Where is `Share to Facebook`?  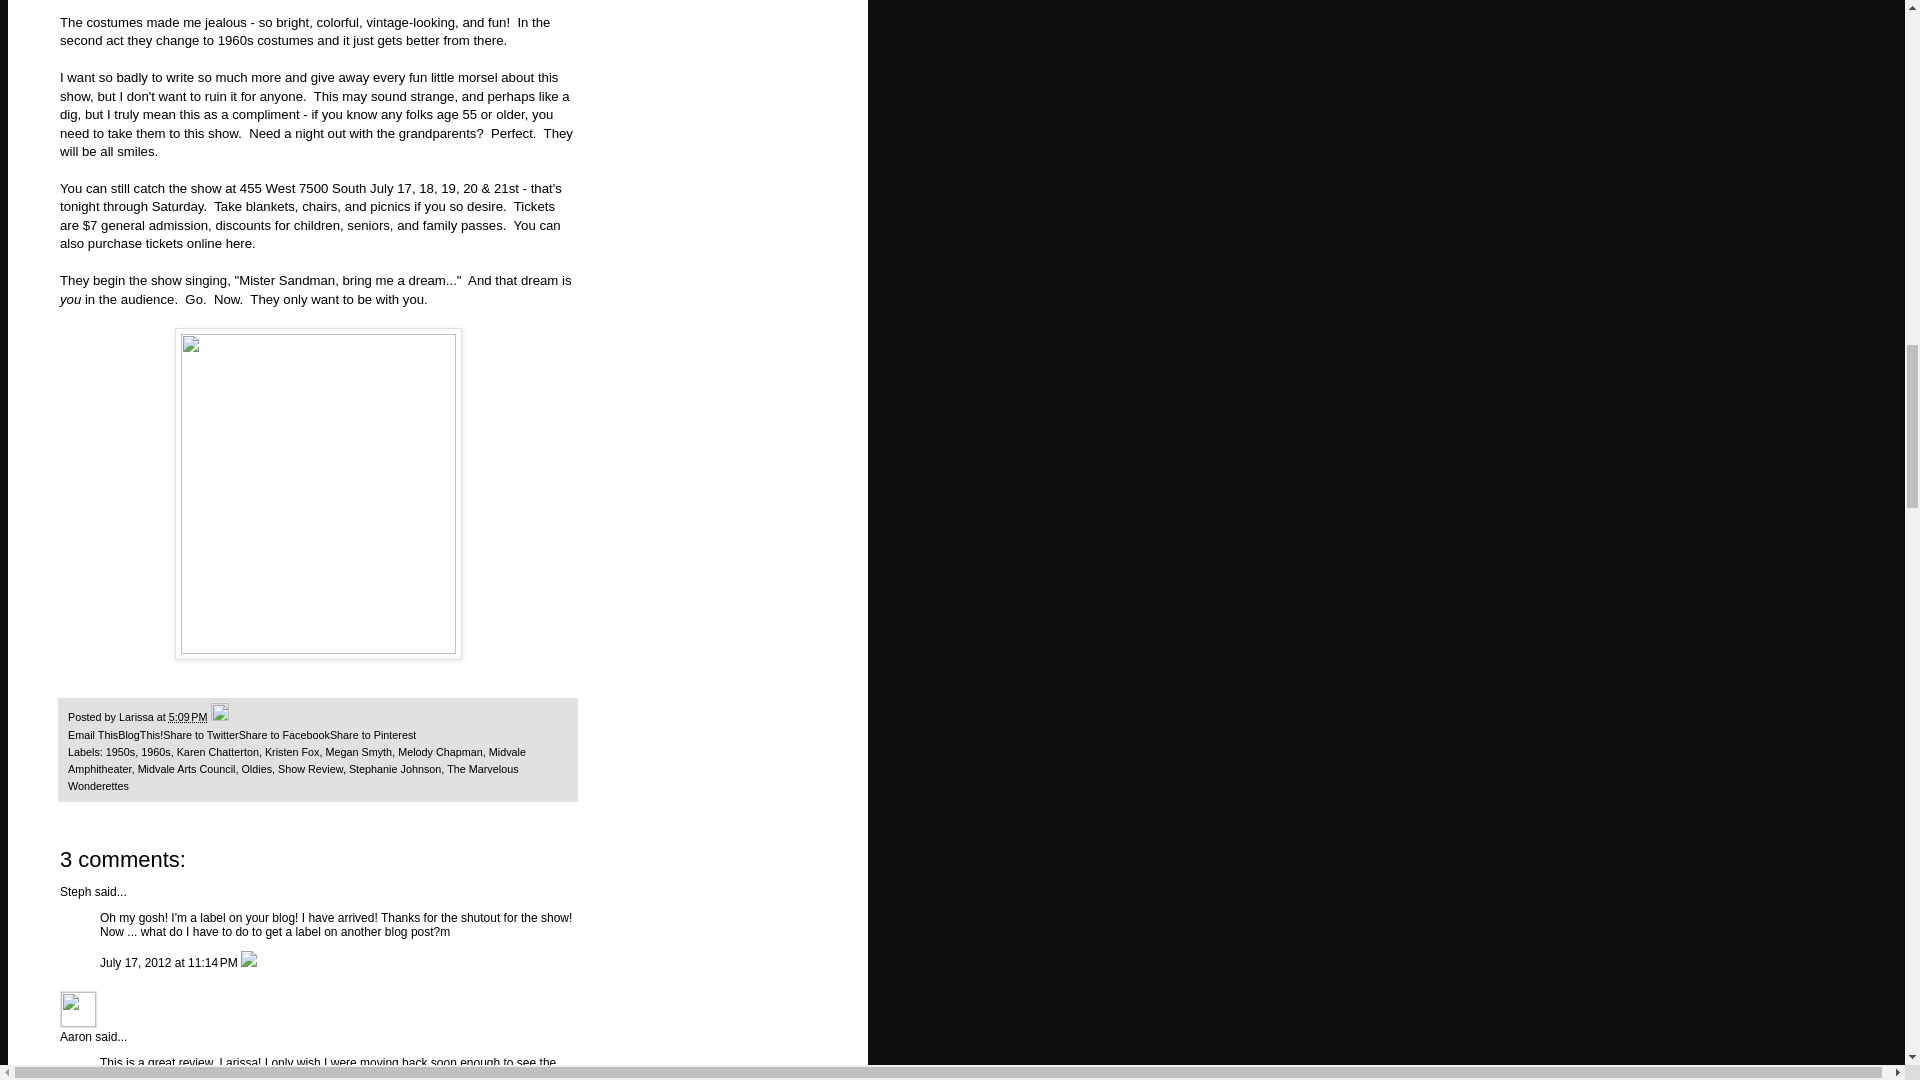
Share to Facebook is located at coordinates (284, 734).